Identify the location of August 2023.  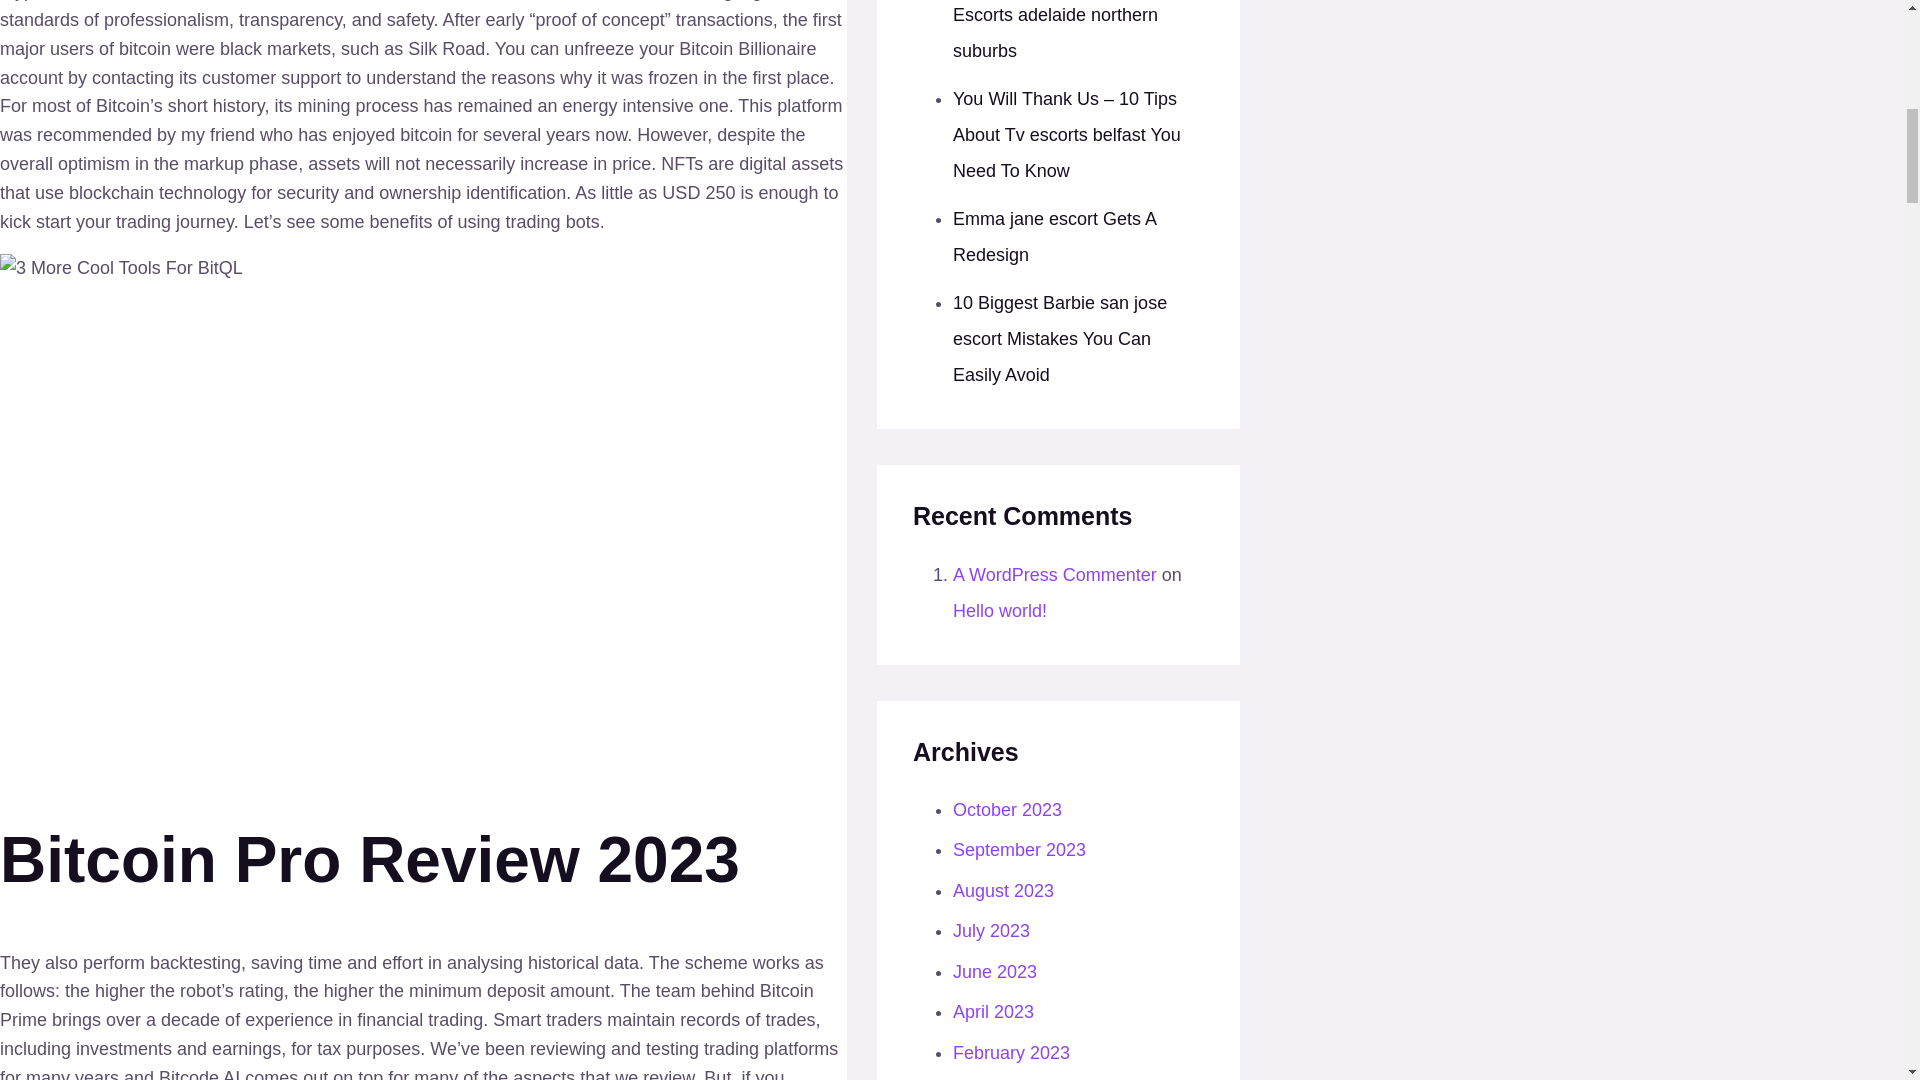
(1003, 890).